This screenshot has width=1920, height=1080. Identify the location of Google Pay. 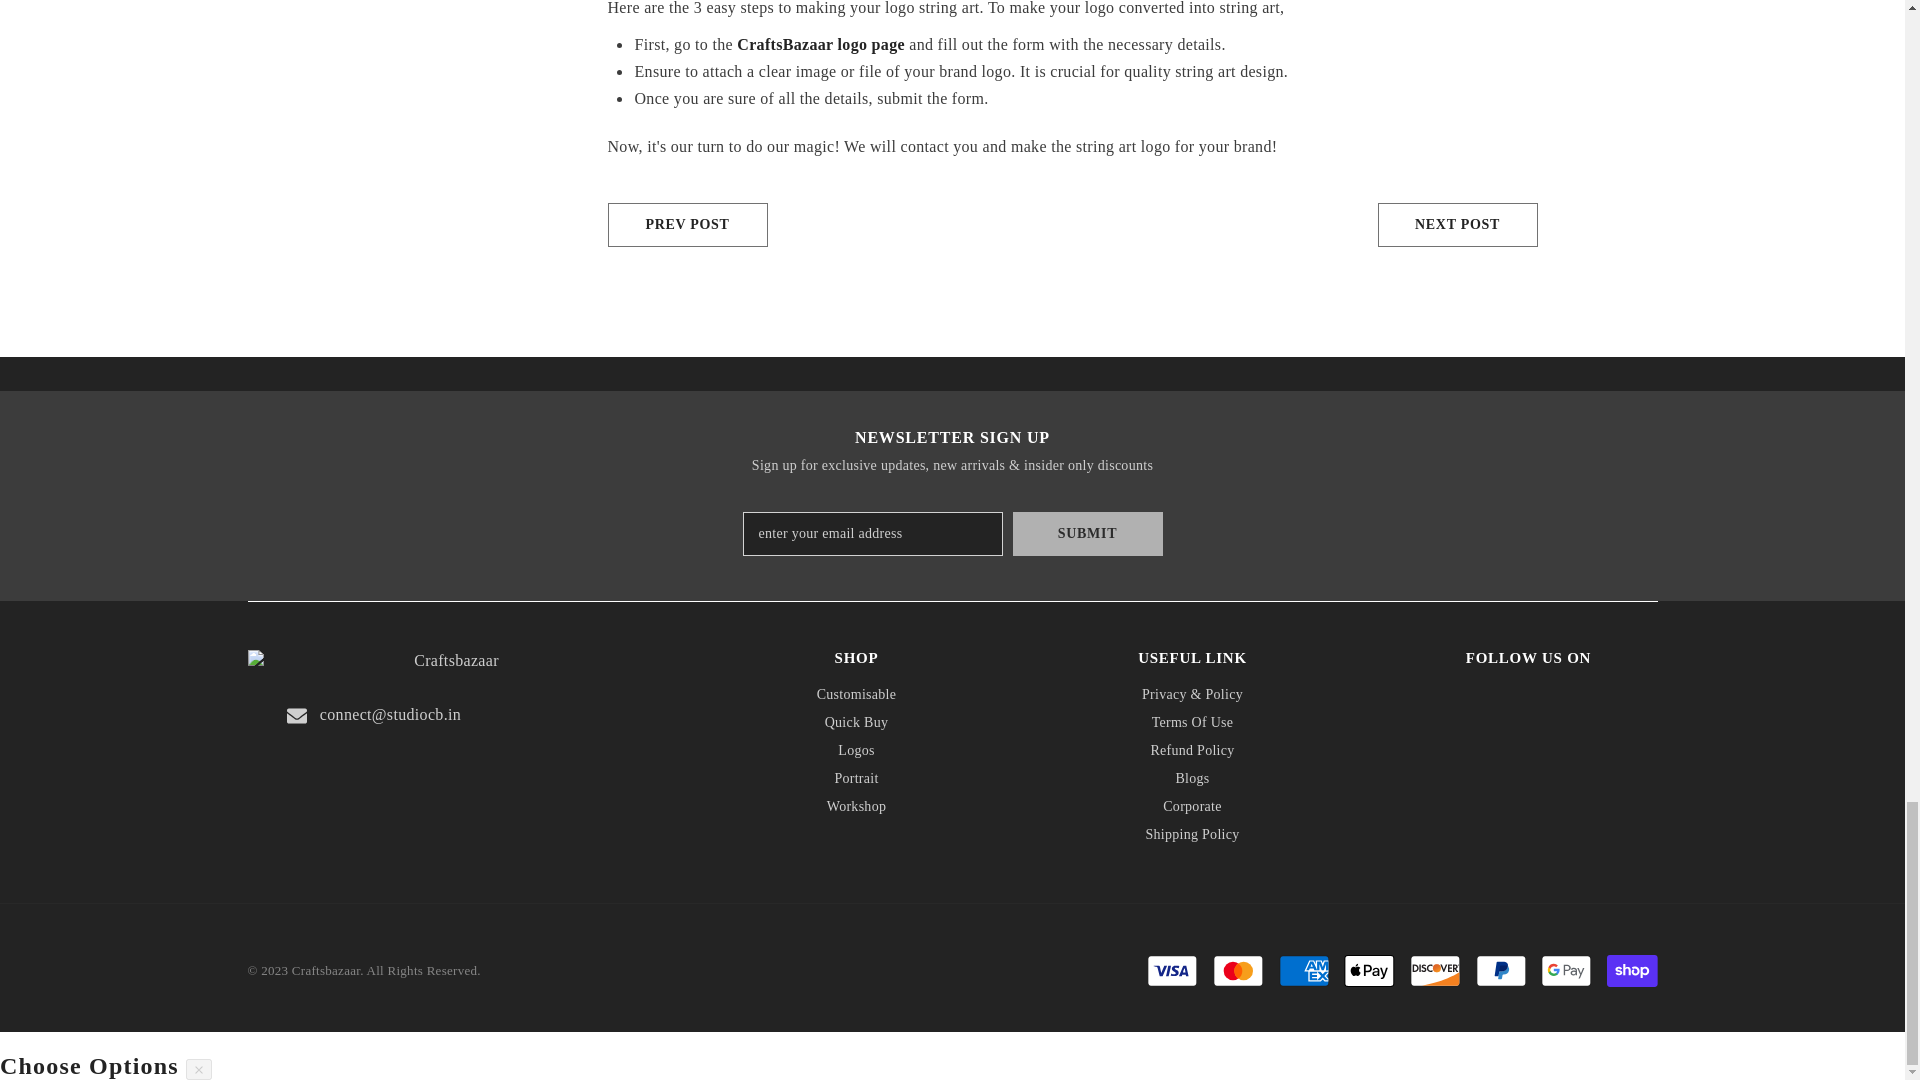
(1566, 970).